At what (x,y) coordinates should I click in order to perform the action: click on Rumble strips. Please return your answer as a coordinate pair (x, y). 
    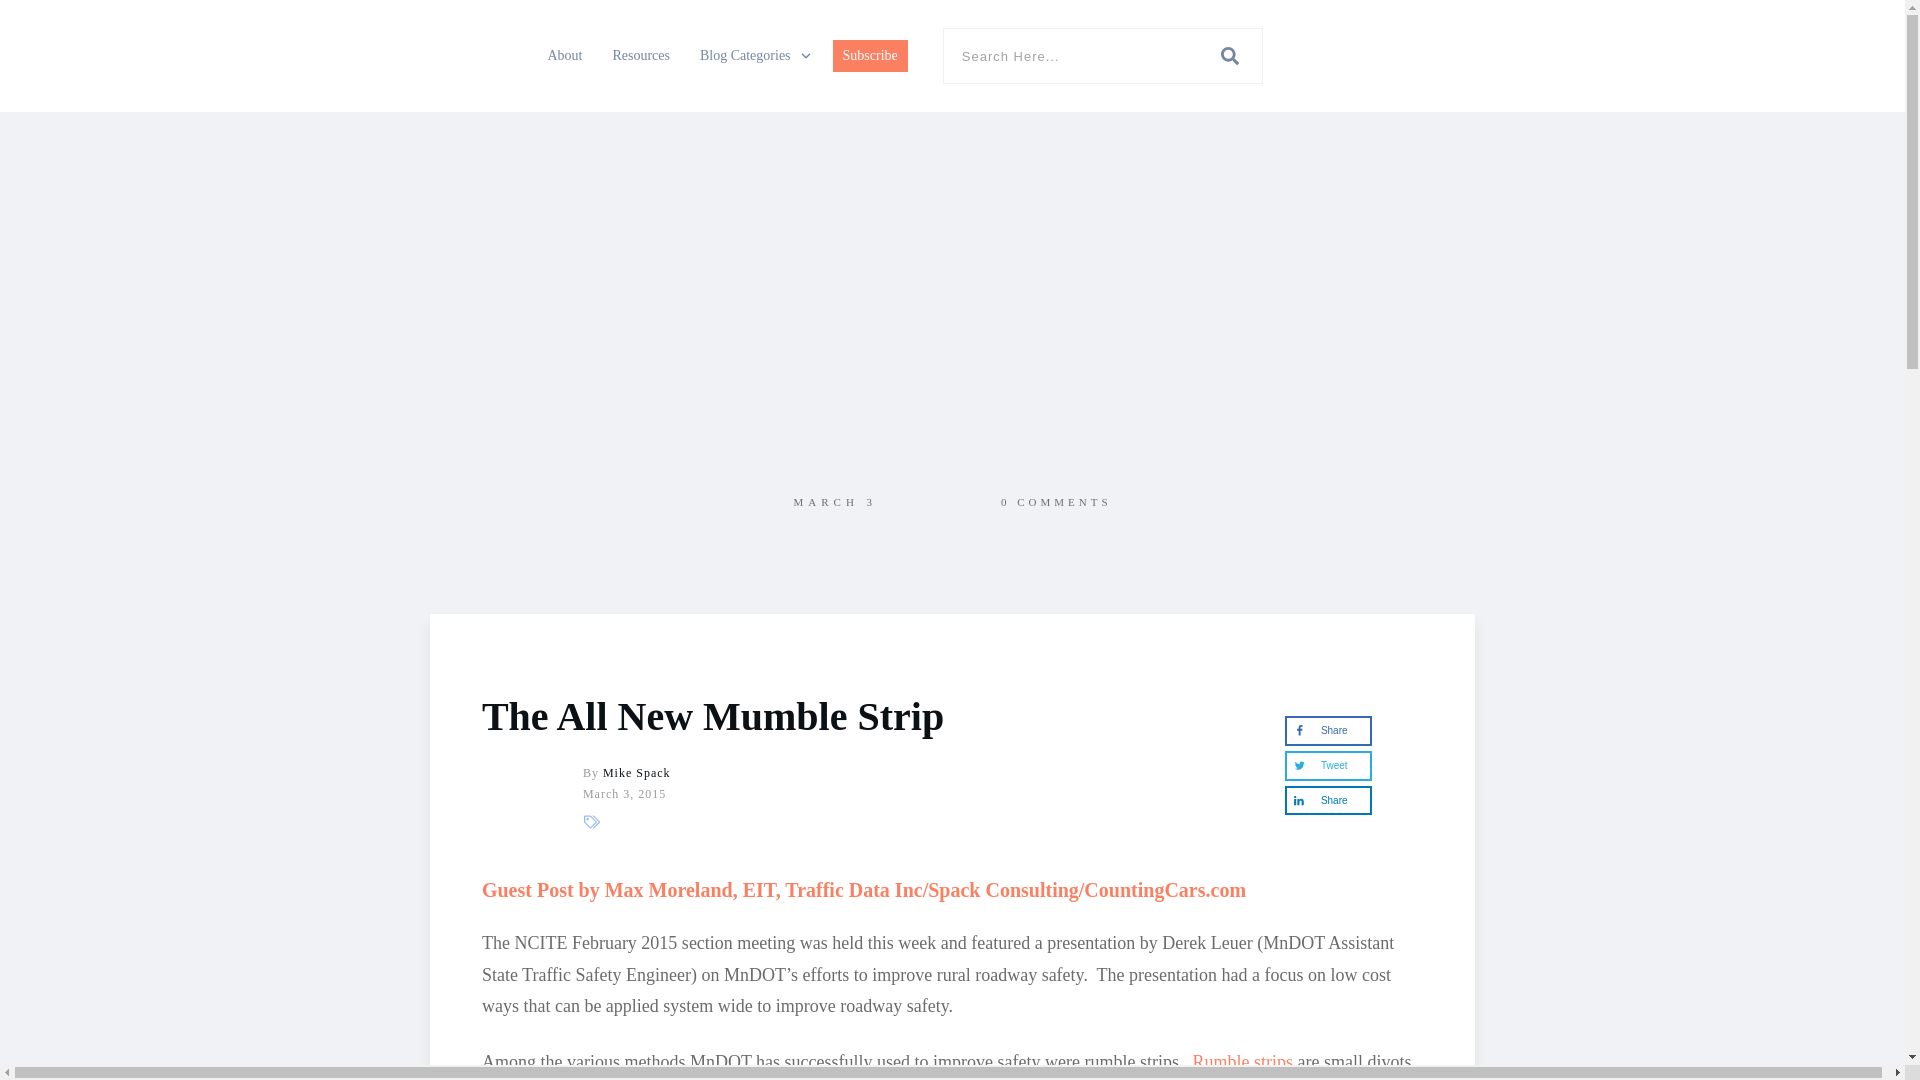
    Looking at the image, I should click on (1244, 1062).